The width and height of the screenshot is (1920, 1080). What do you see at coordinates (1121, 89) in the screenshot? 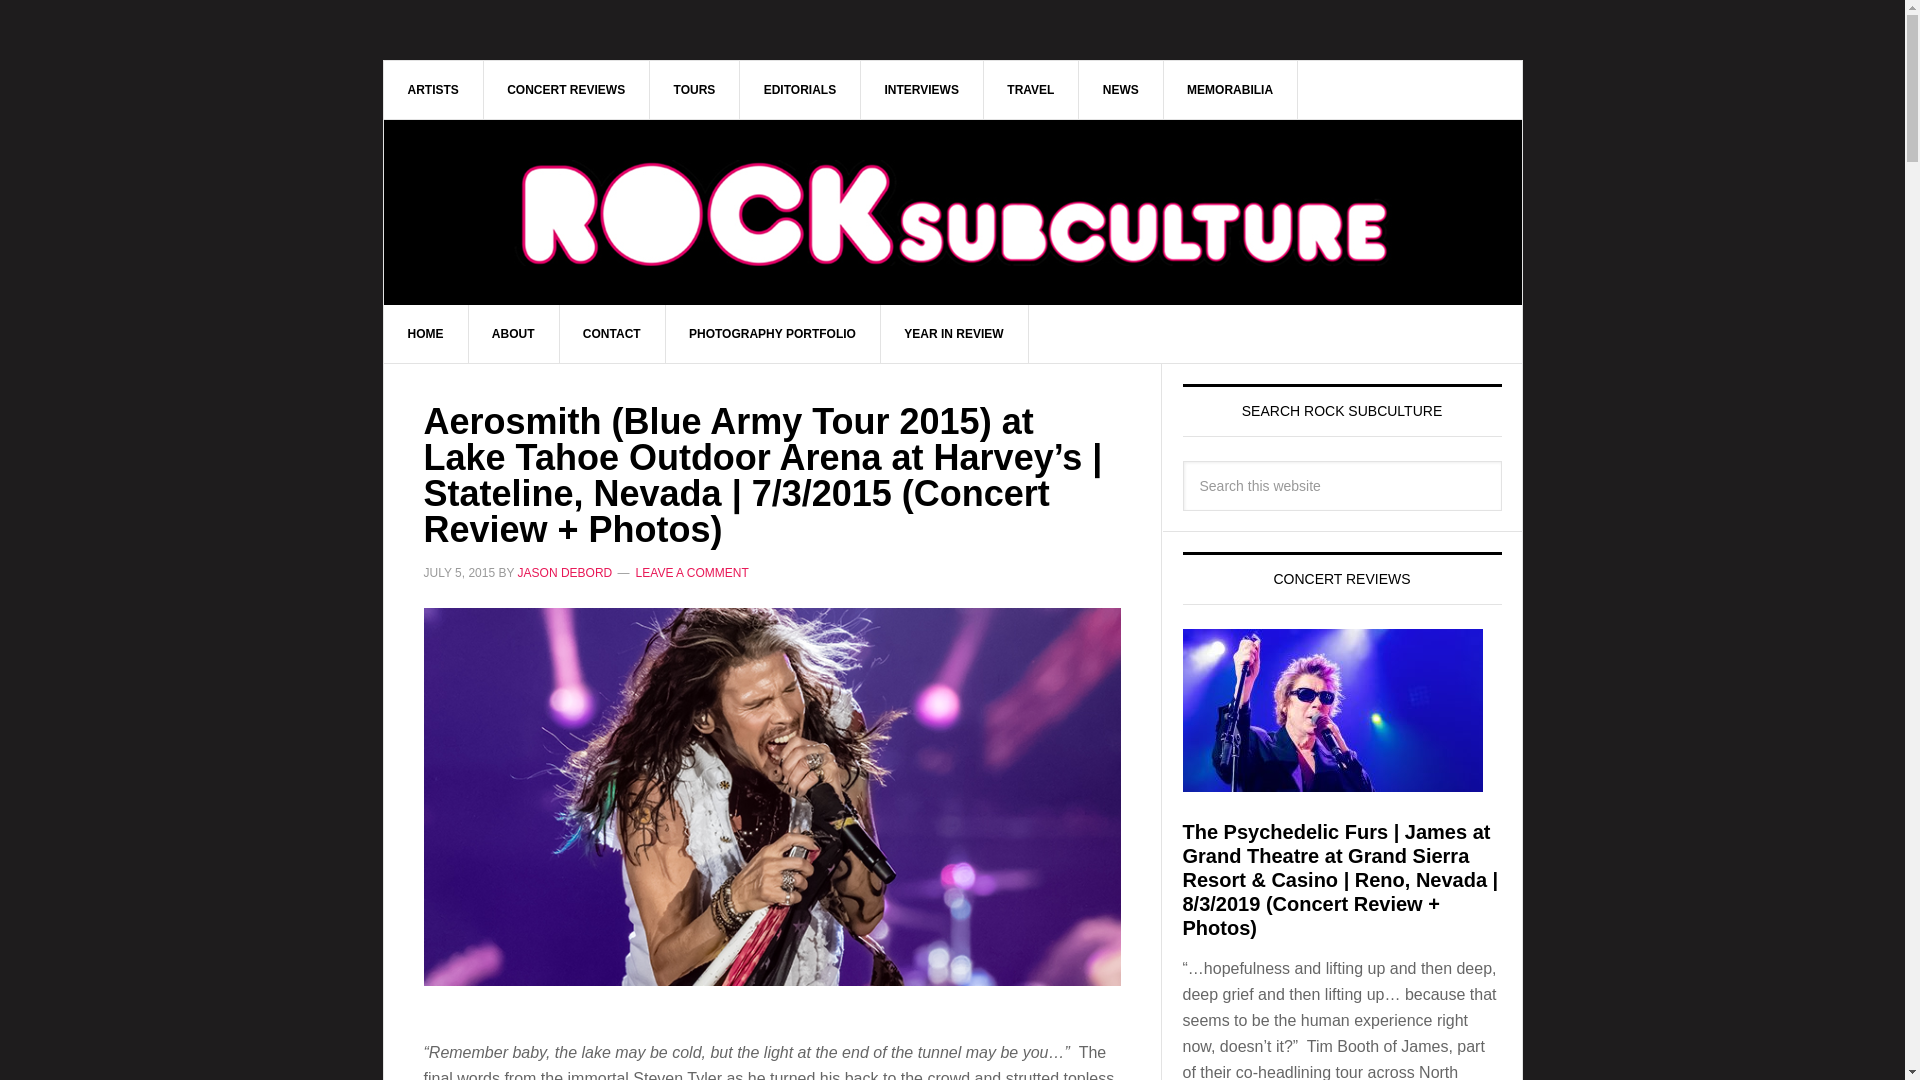
I see `NEWS` at bounding box center [1121, 89].